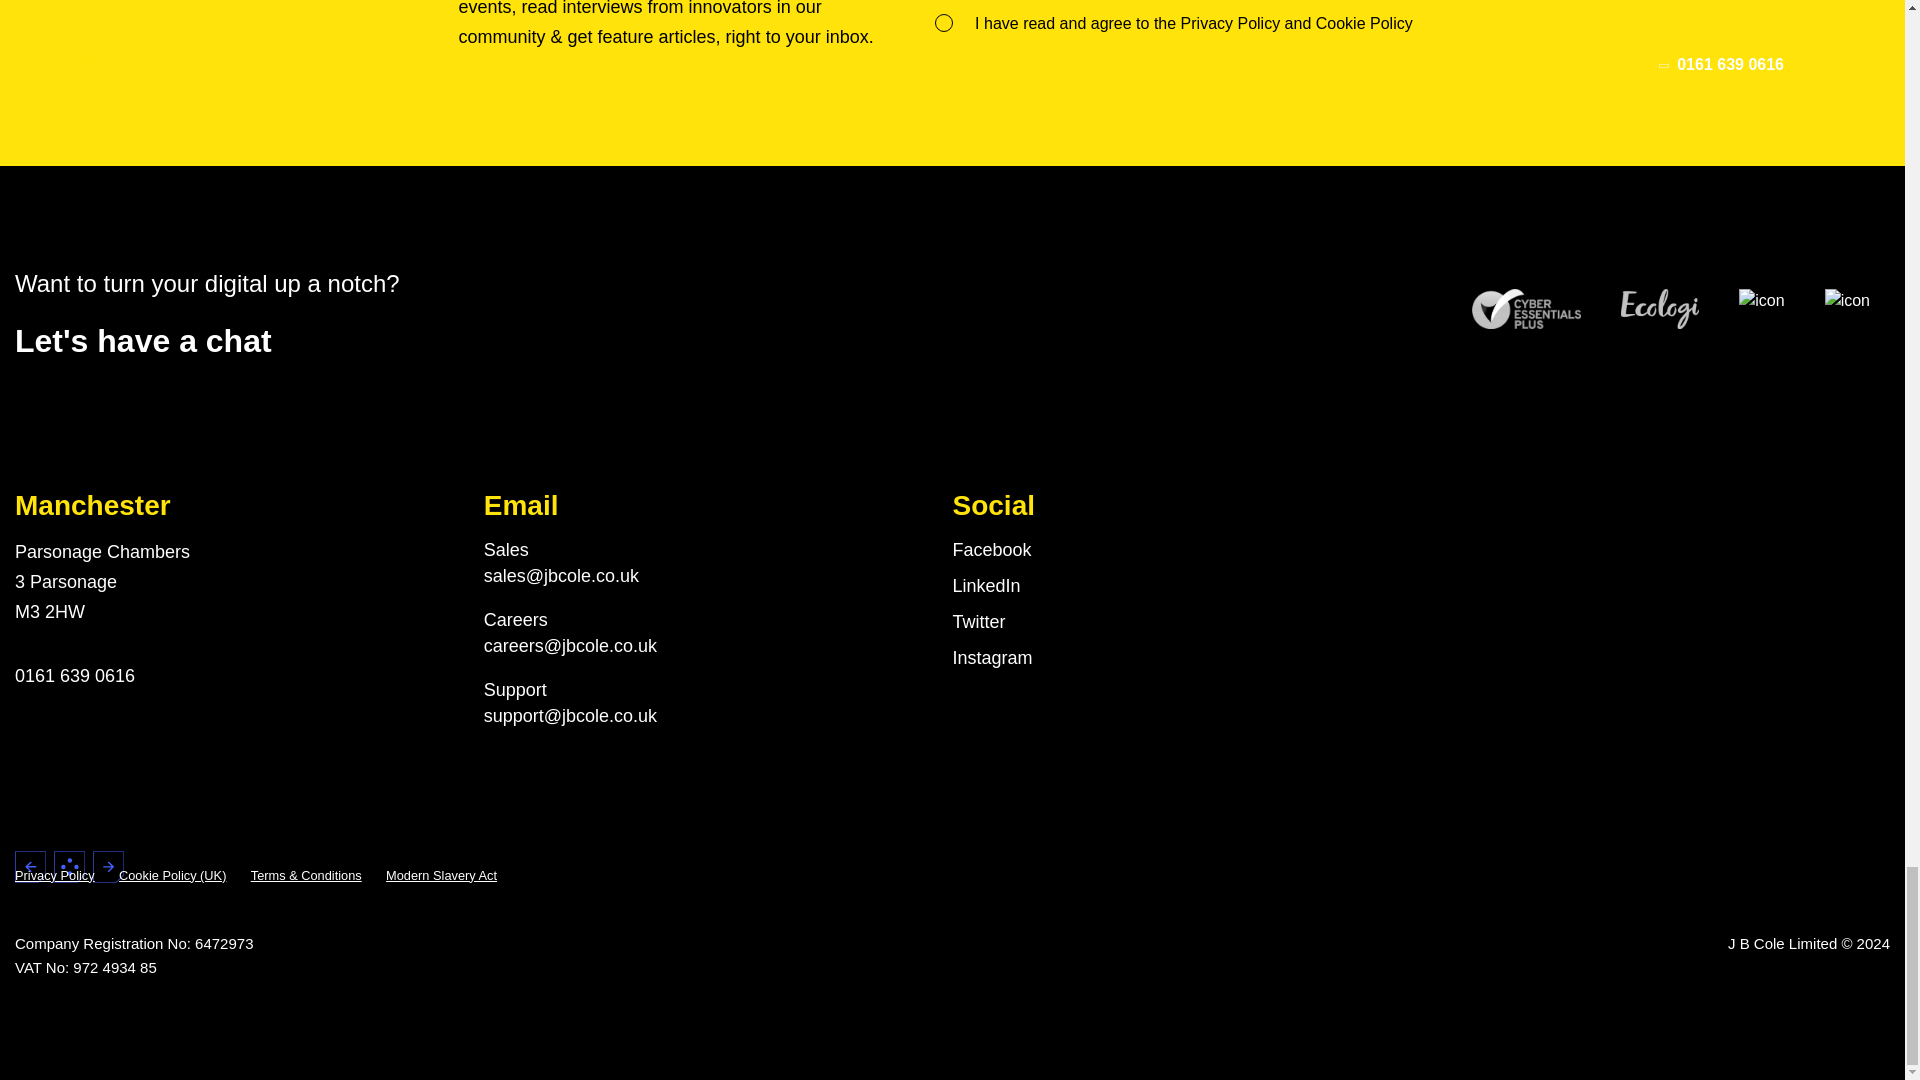 Image resolution: width=1920 pixels, height=1080 pixels. What do you see at coordinates (1230, 24) in the screenshot?
I see `Privacy Policy` at bounding box center [1230, 24].